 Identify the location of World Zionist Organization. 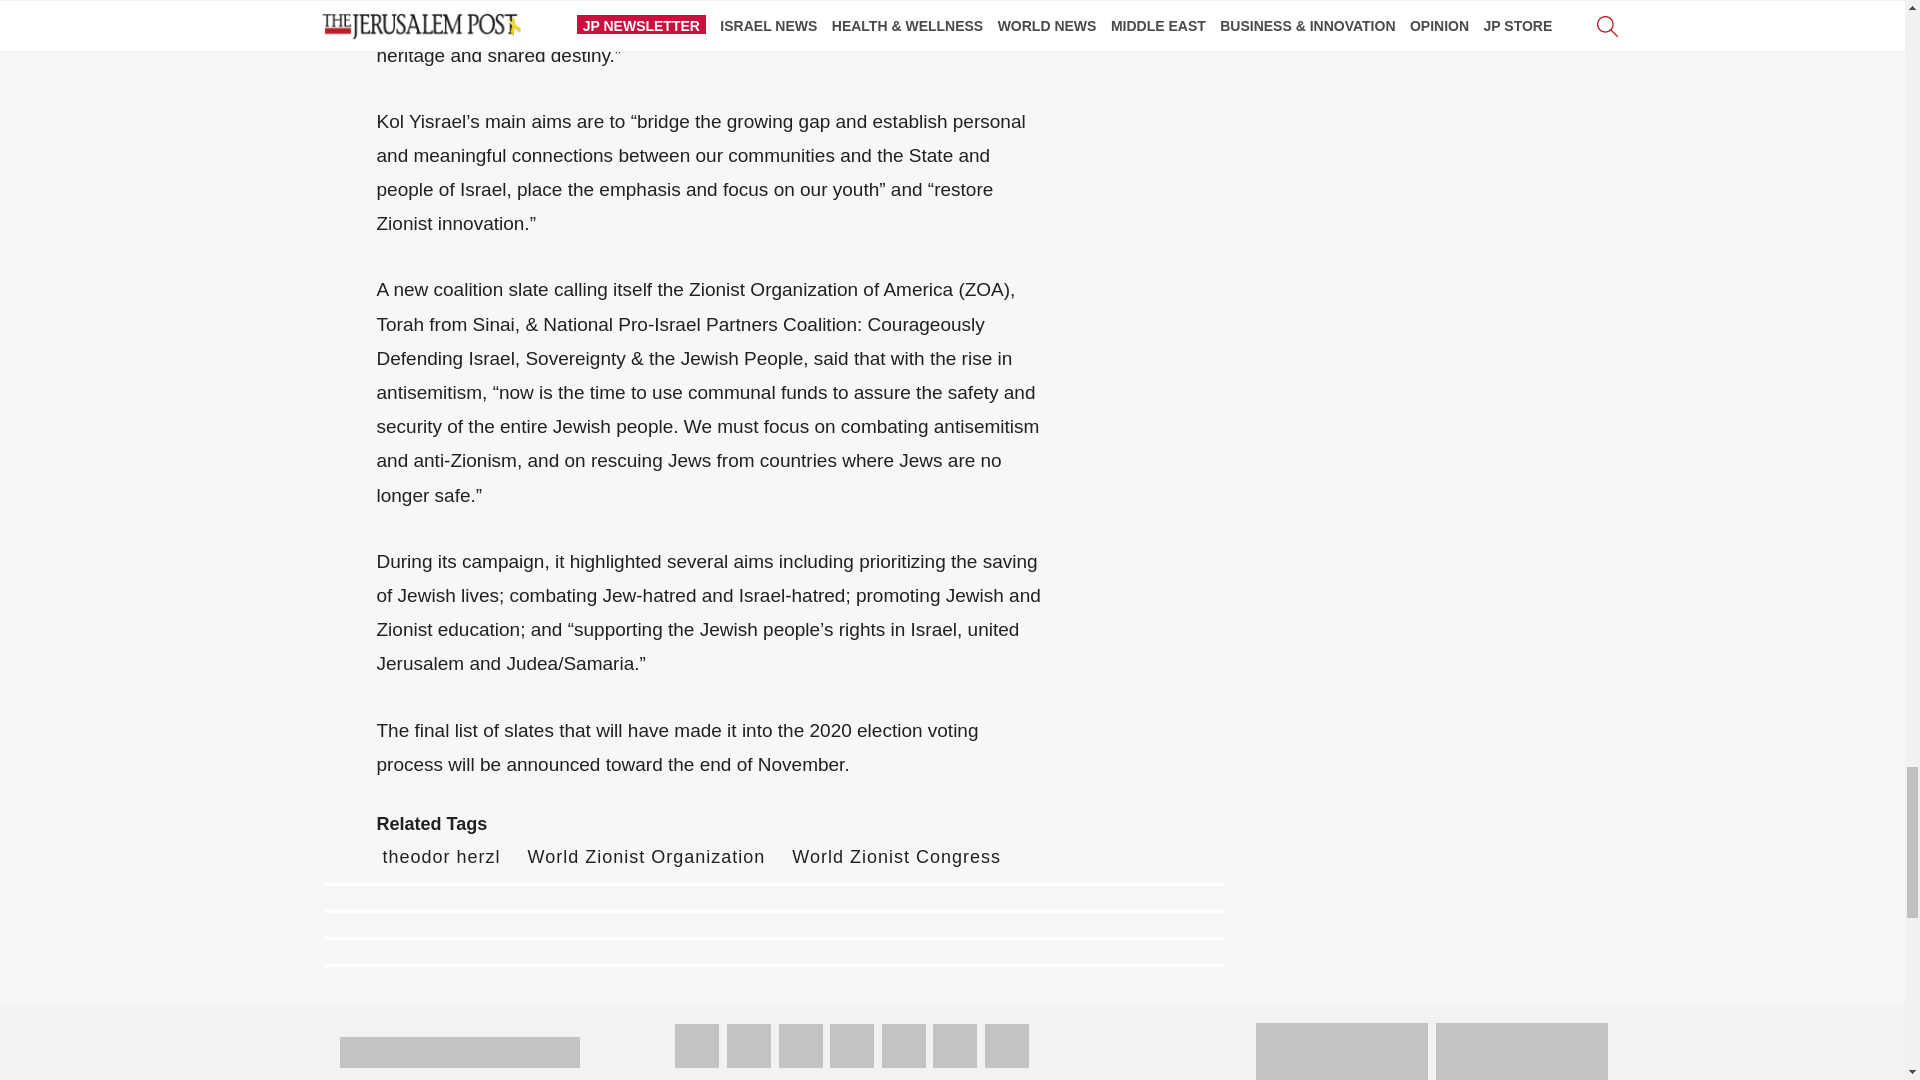
(647, 856).